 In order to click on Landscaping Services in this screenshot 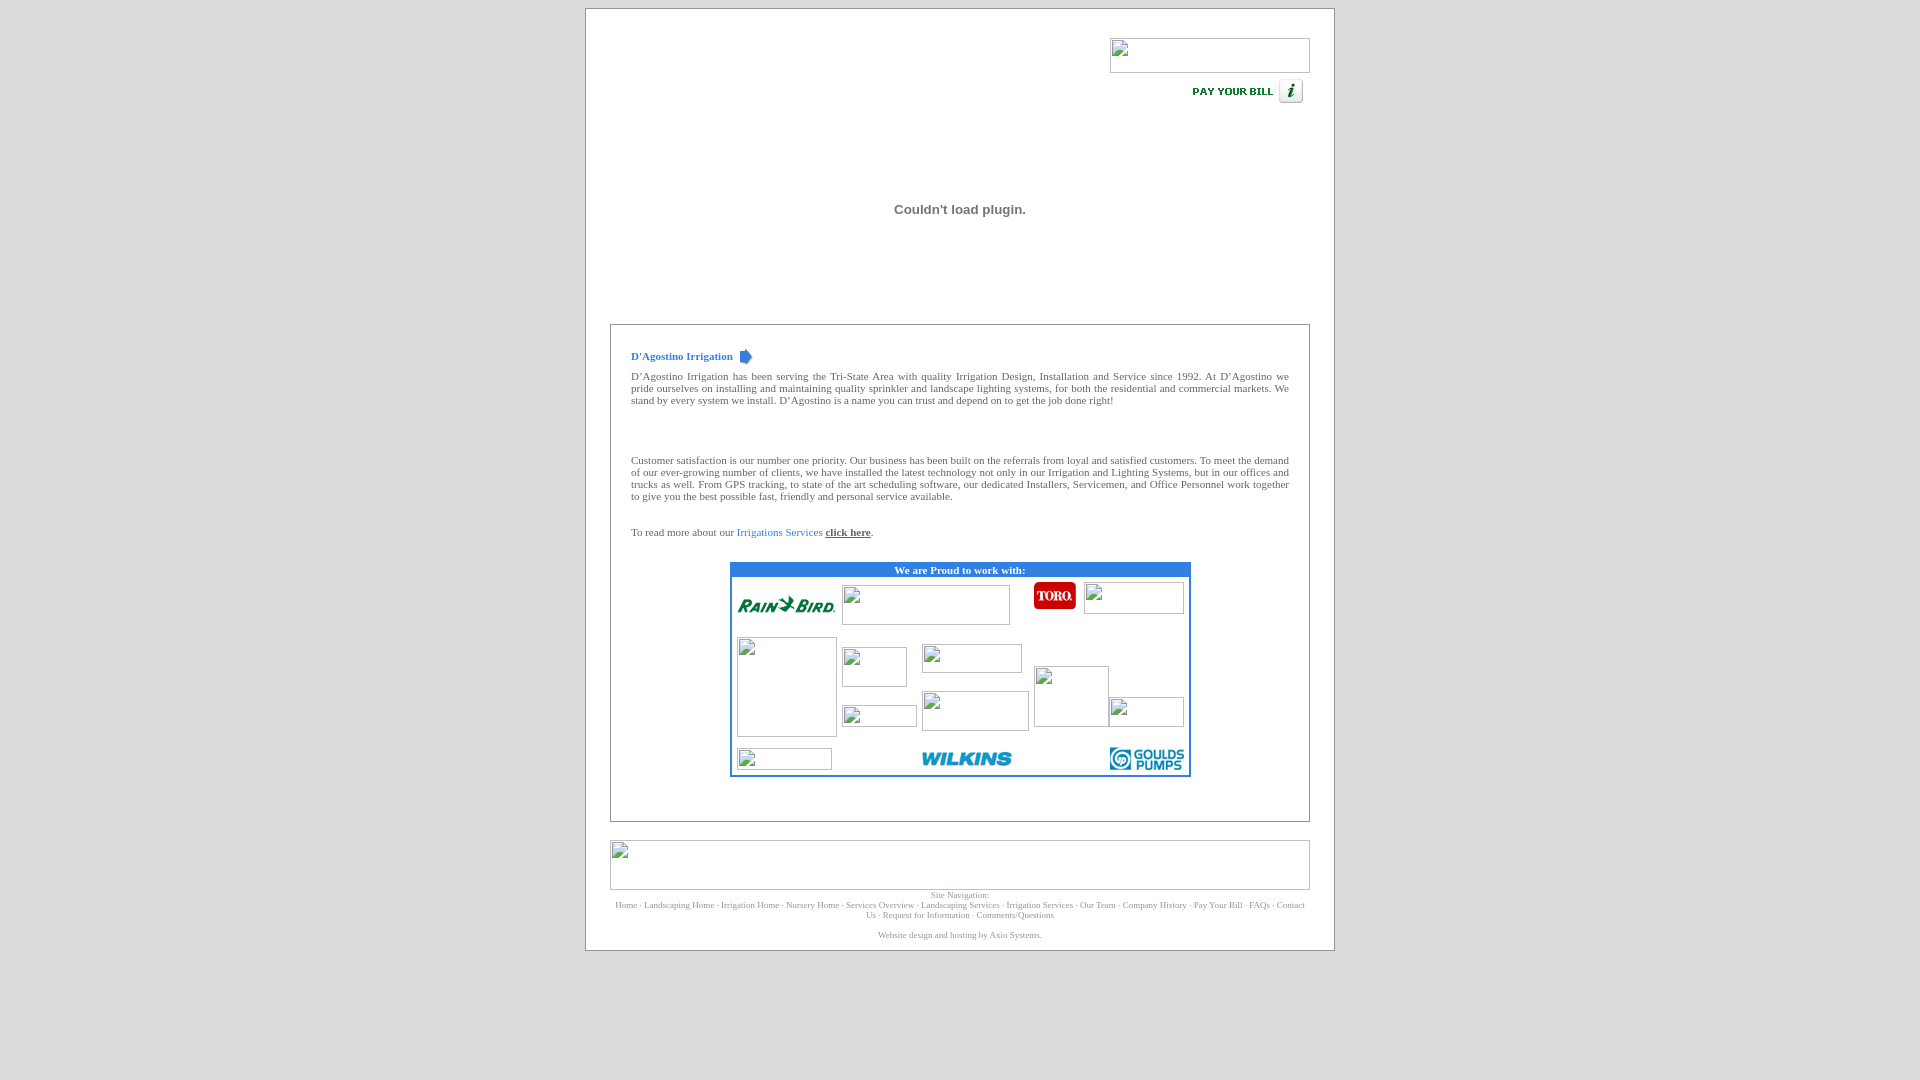, I will do `click(960, 905)`.